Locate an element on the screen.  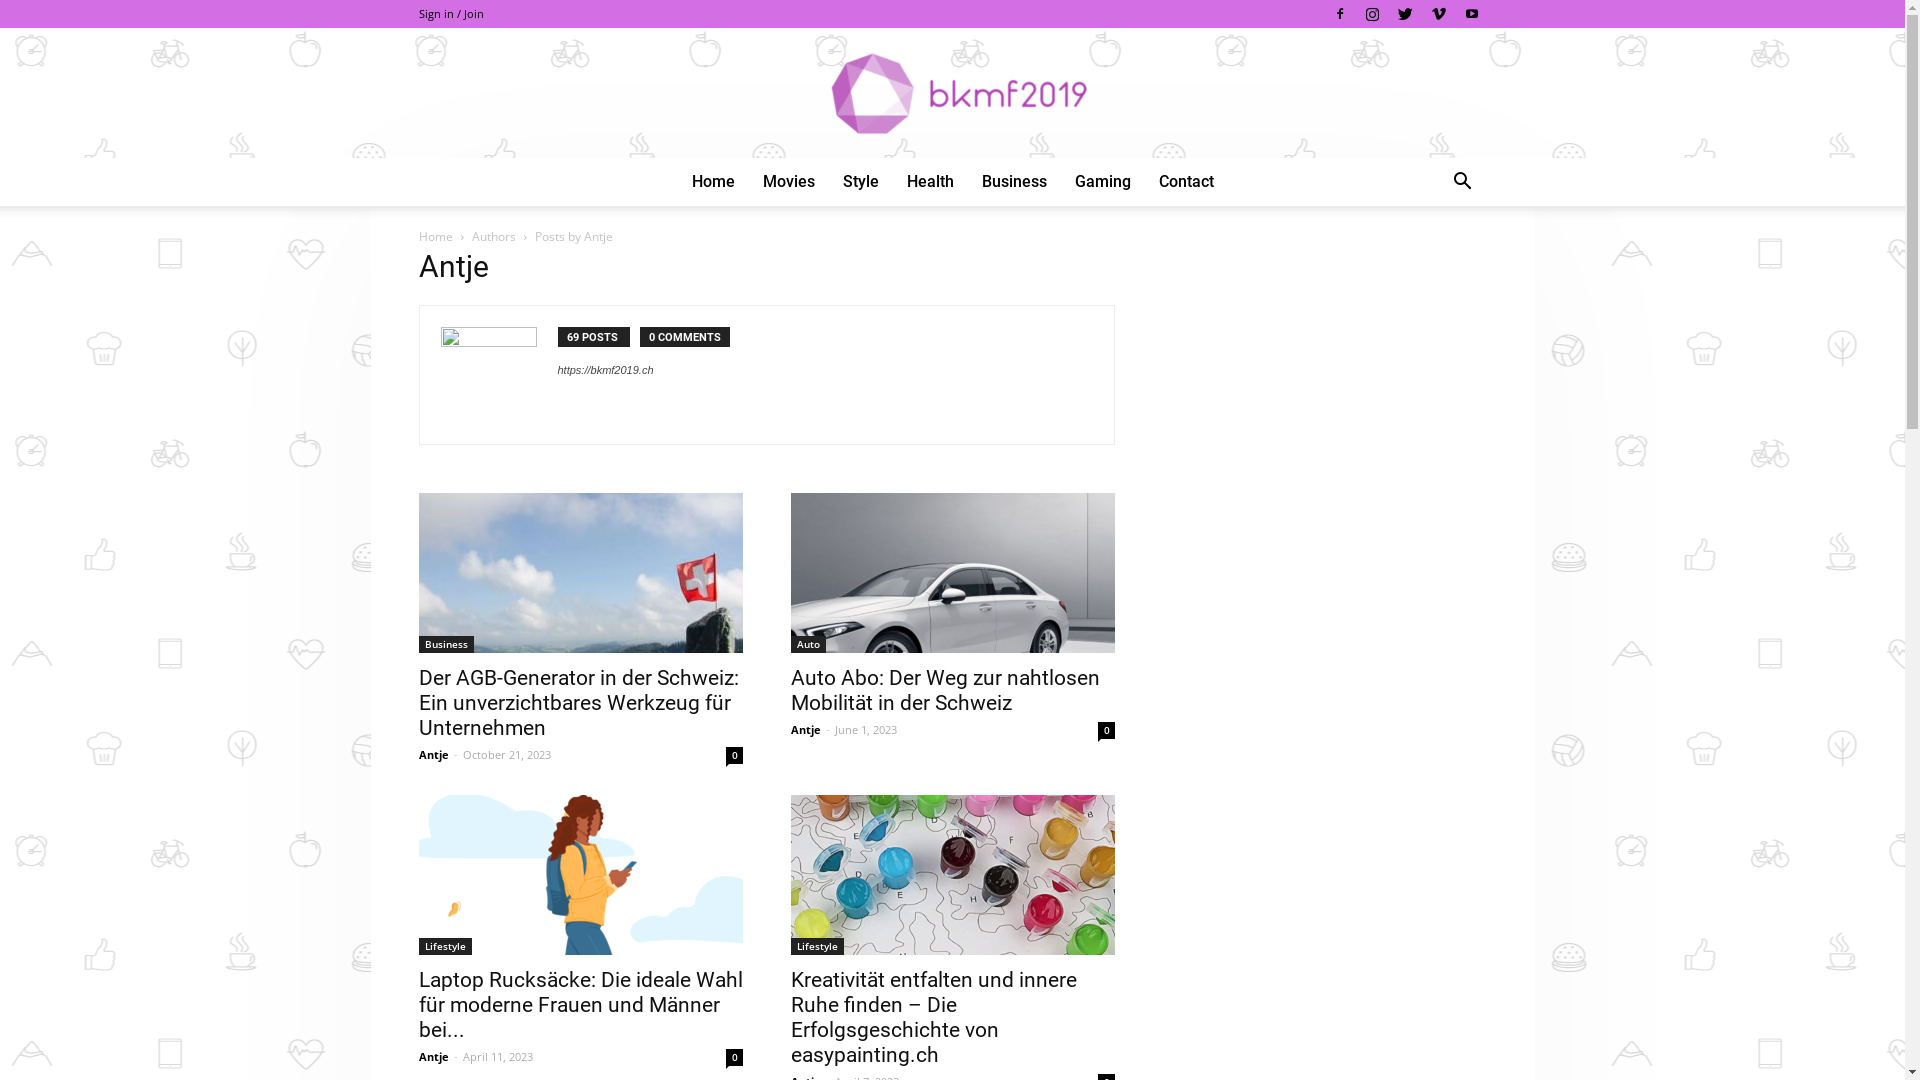
Vimeo is located at coordinates (1439, 14).